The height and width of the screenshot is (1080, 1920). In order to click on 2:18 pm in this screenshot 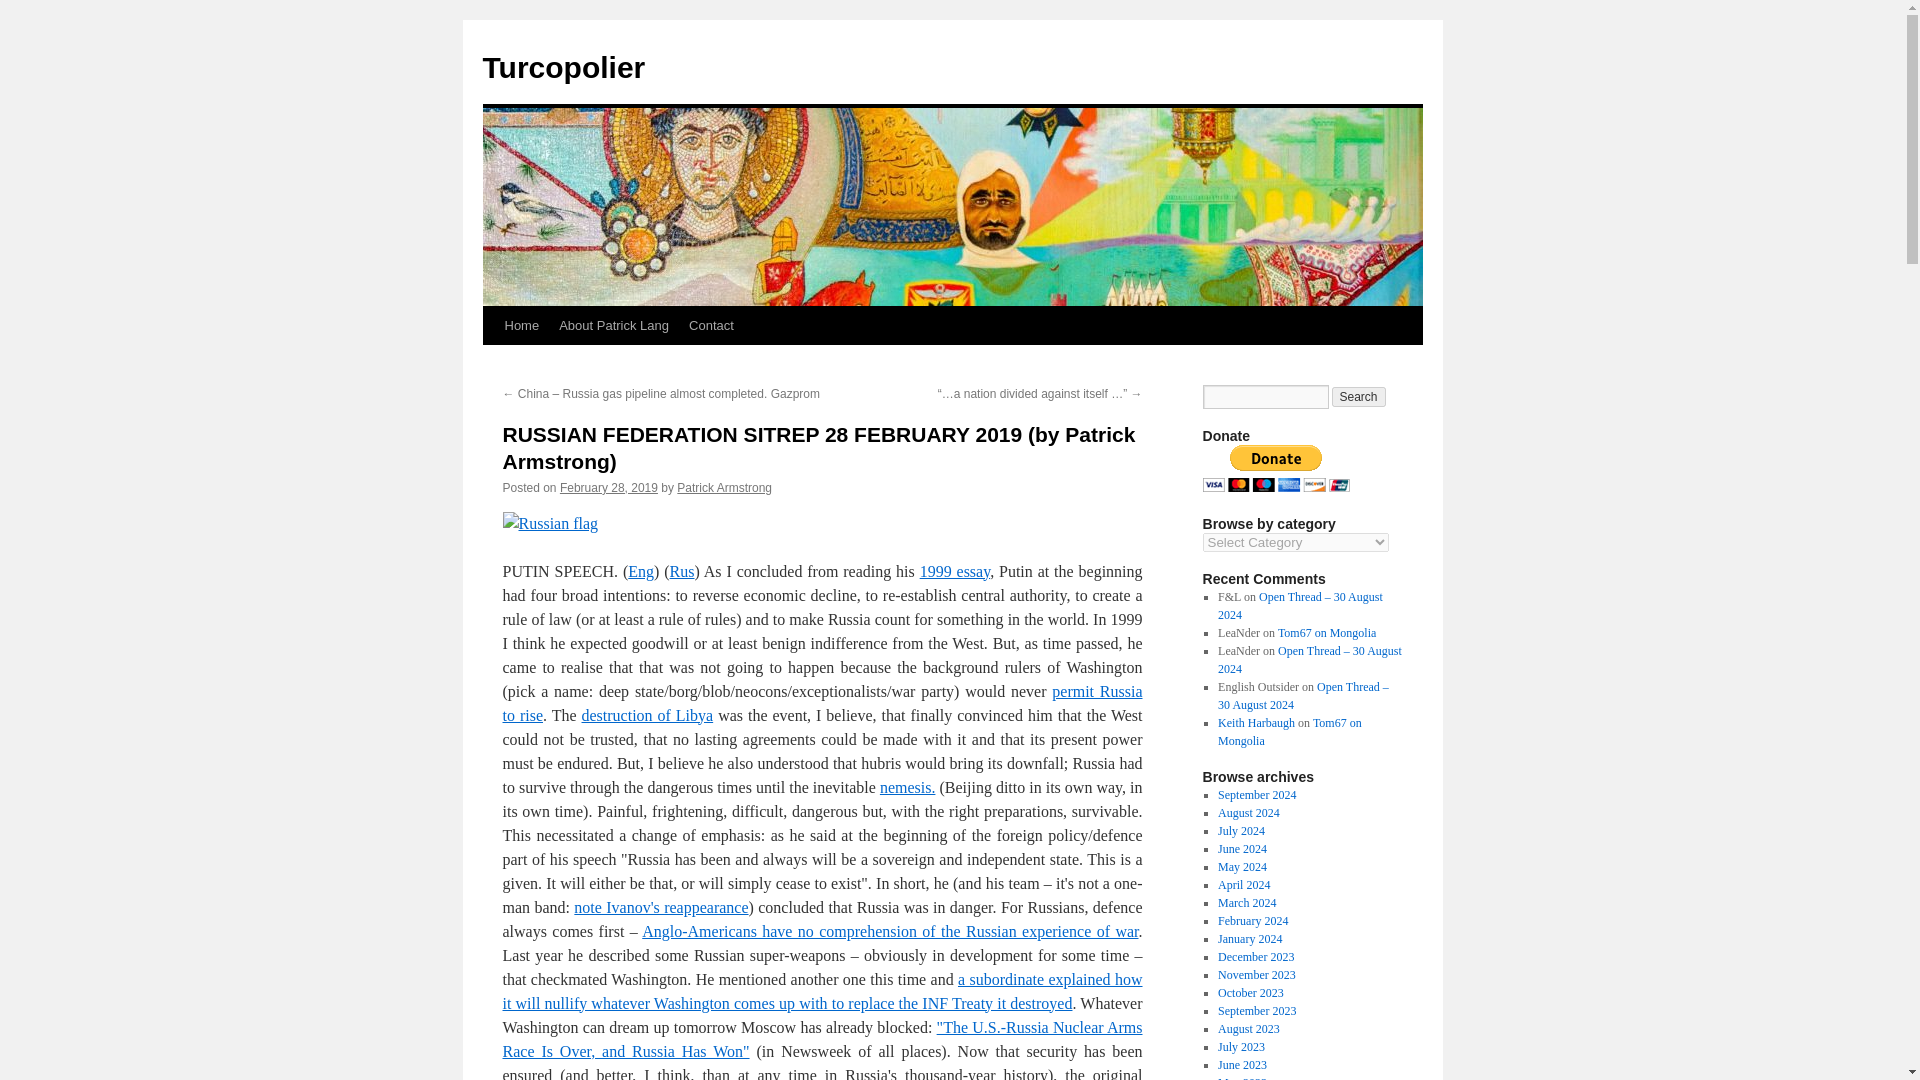, I will do `click(609, 487)`.